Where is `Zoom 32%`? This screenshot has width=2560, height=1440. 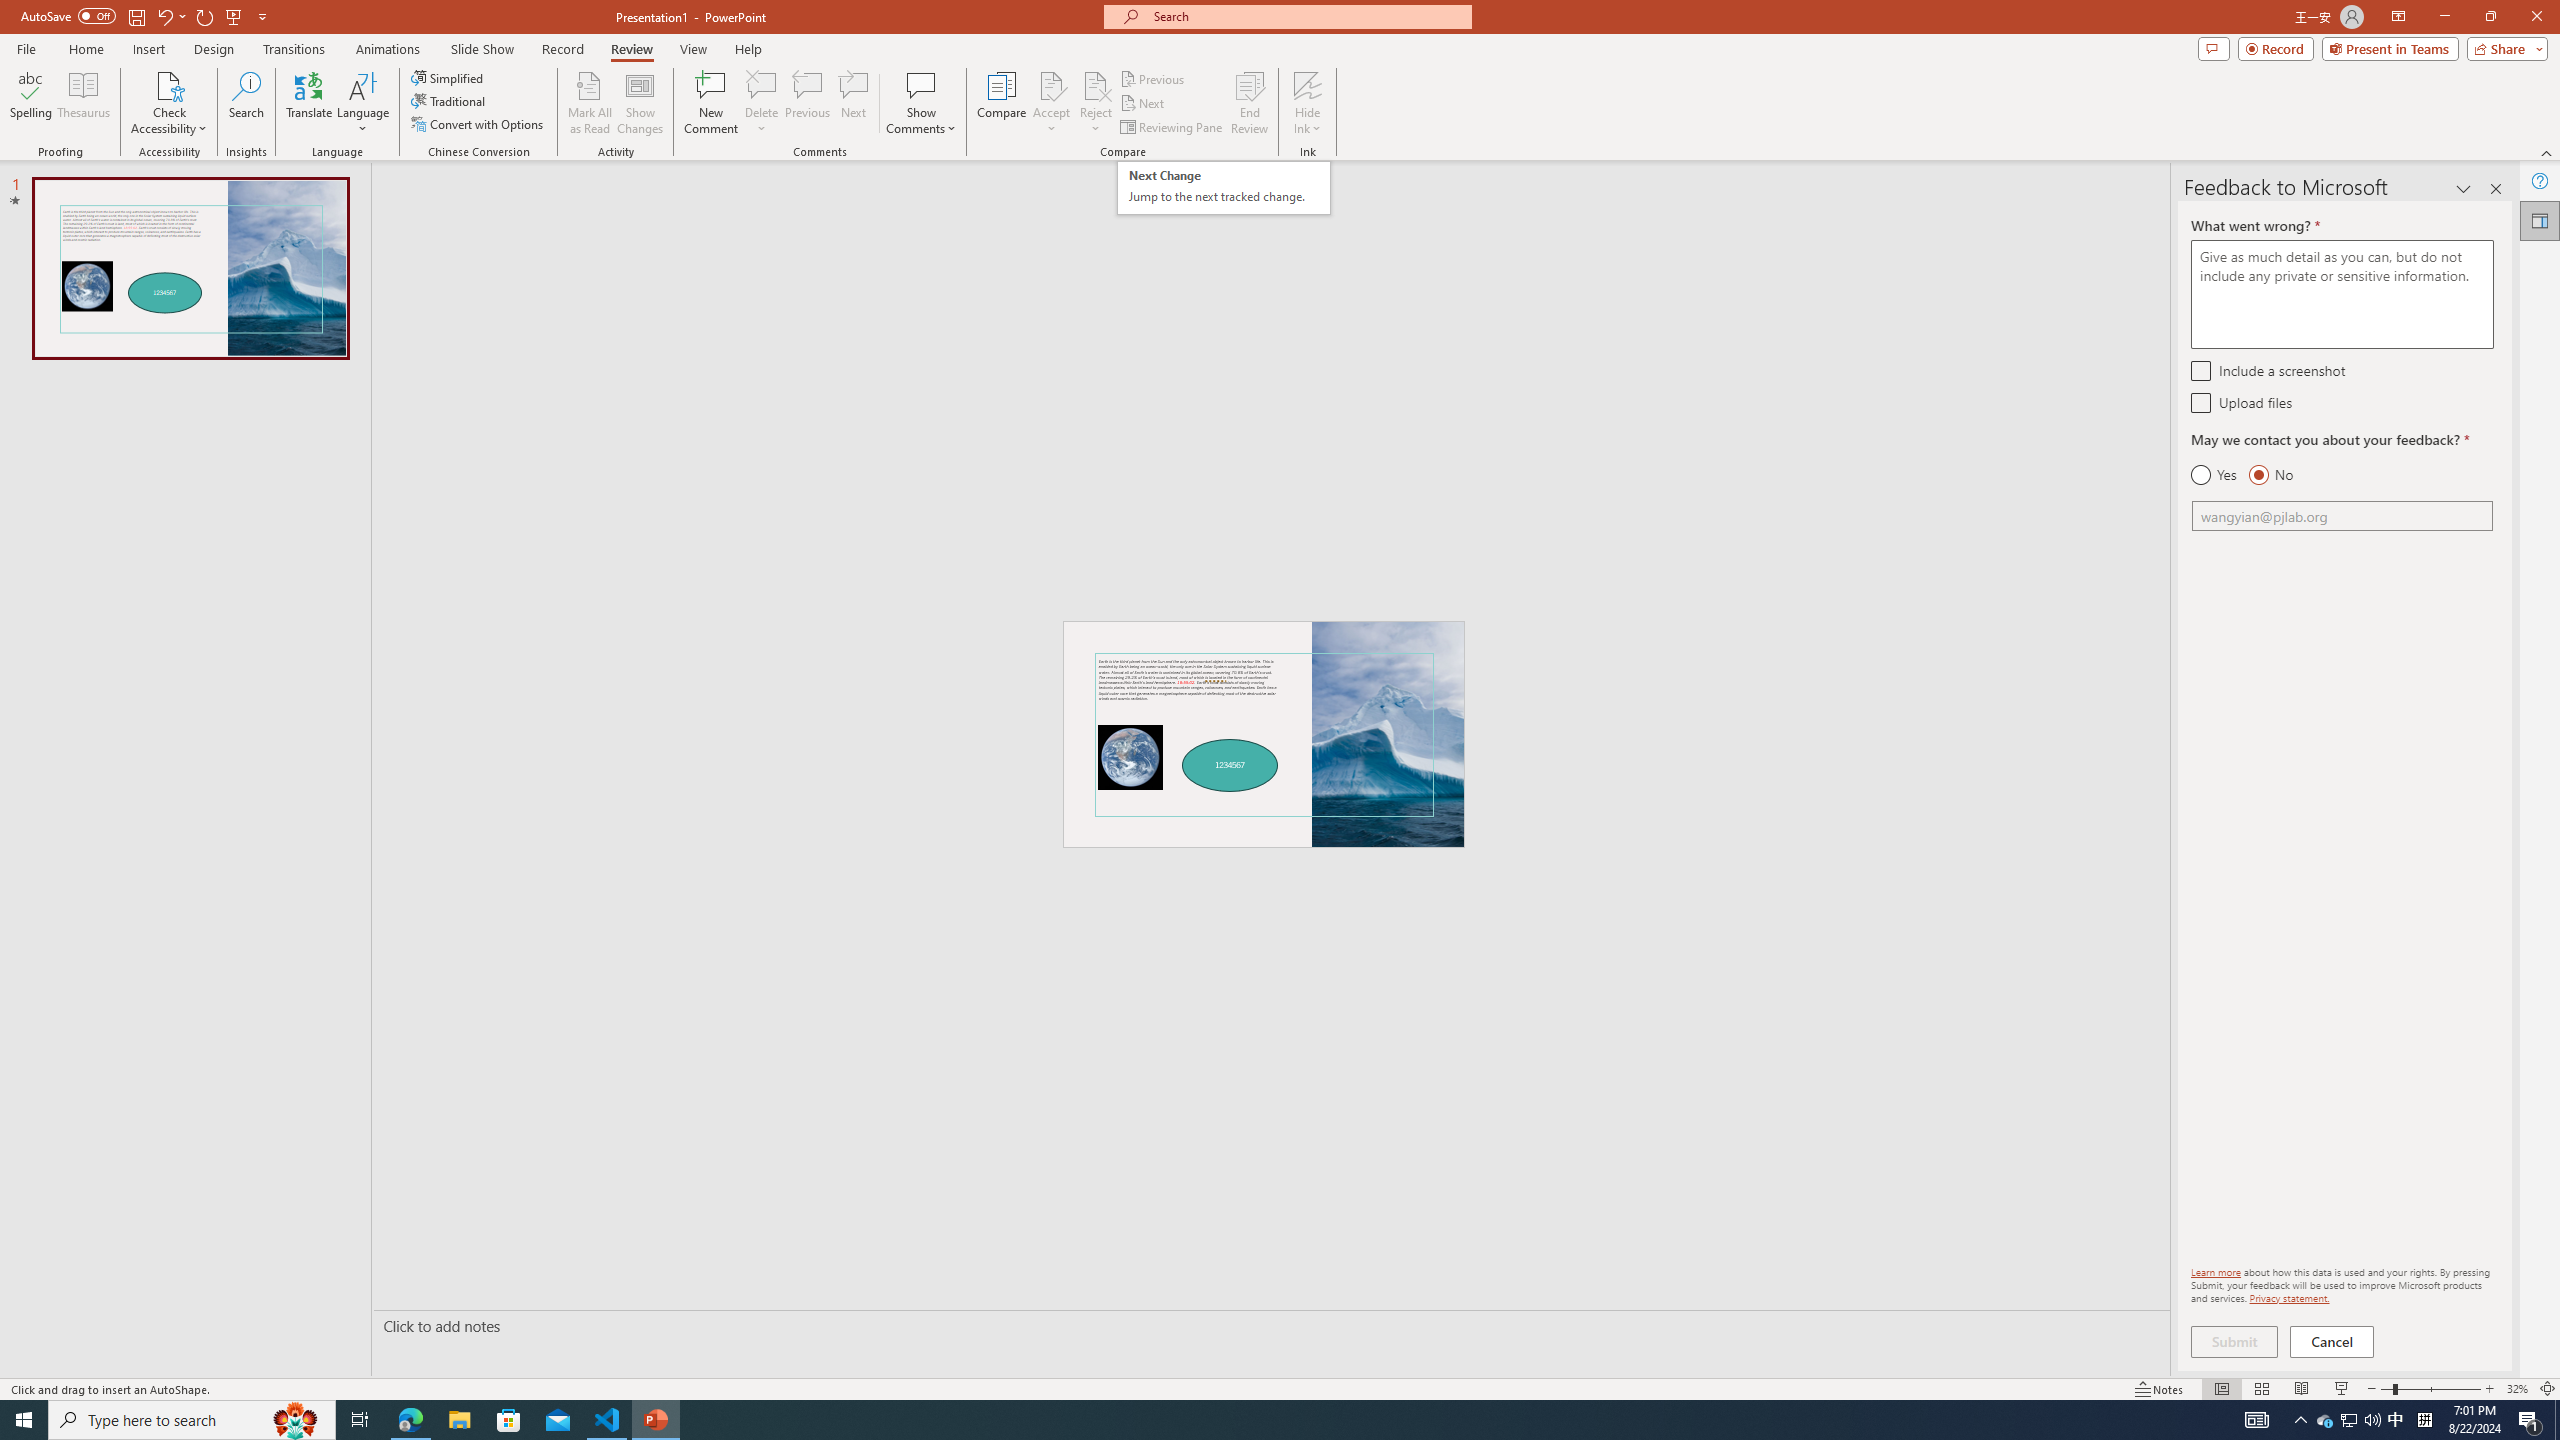 Zoom 32% is located at coordinates (2517, 1389).